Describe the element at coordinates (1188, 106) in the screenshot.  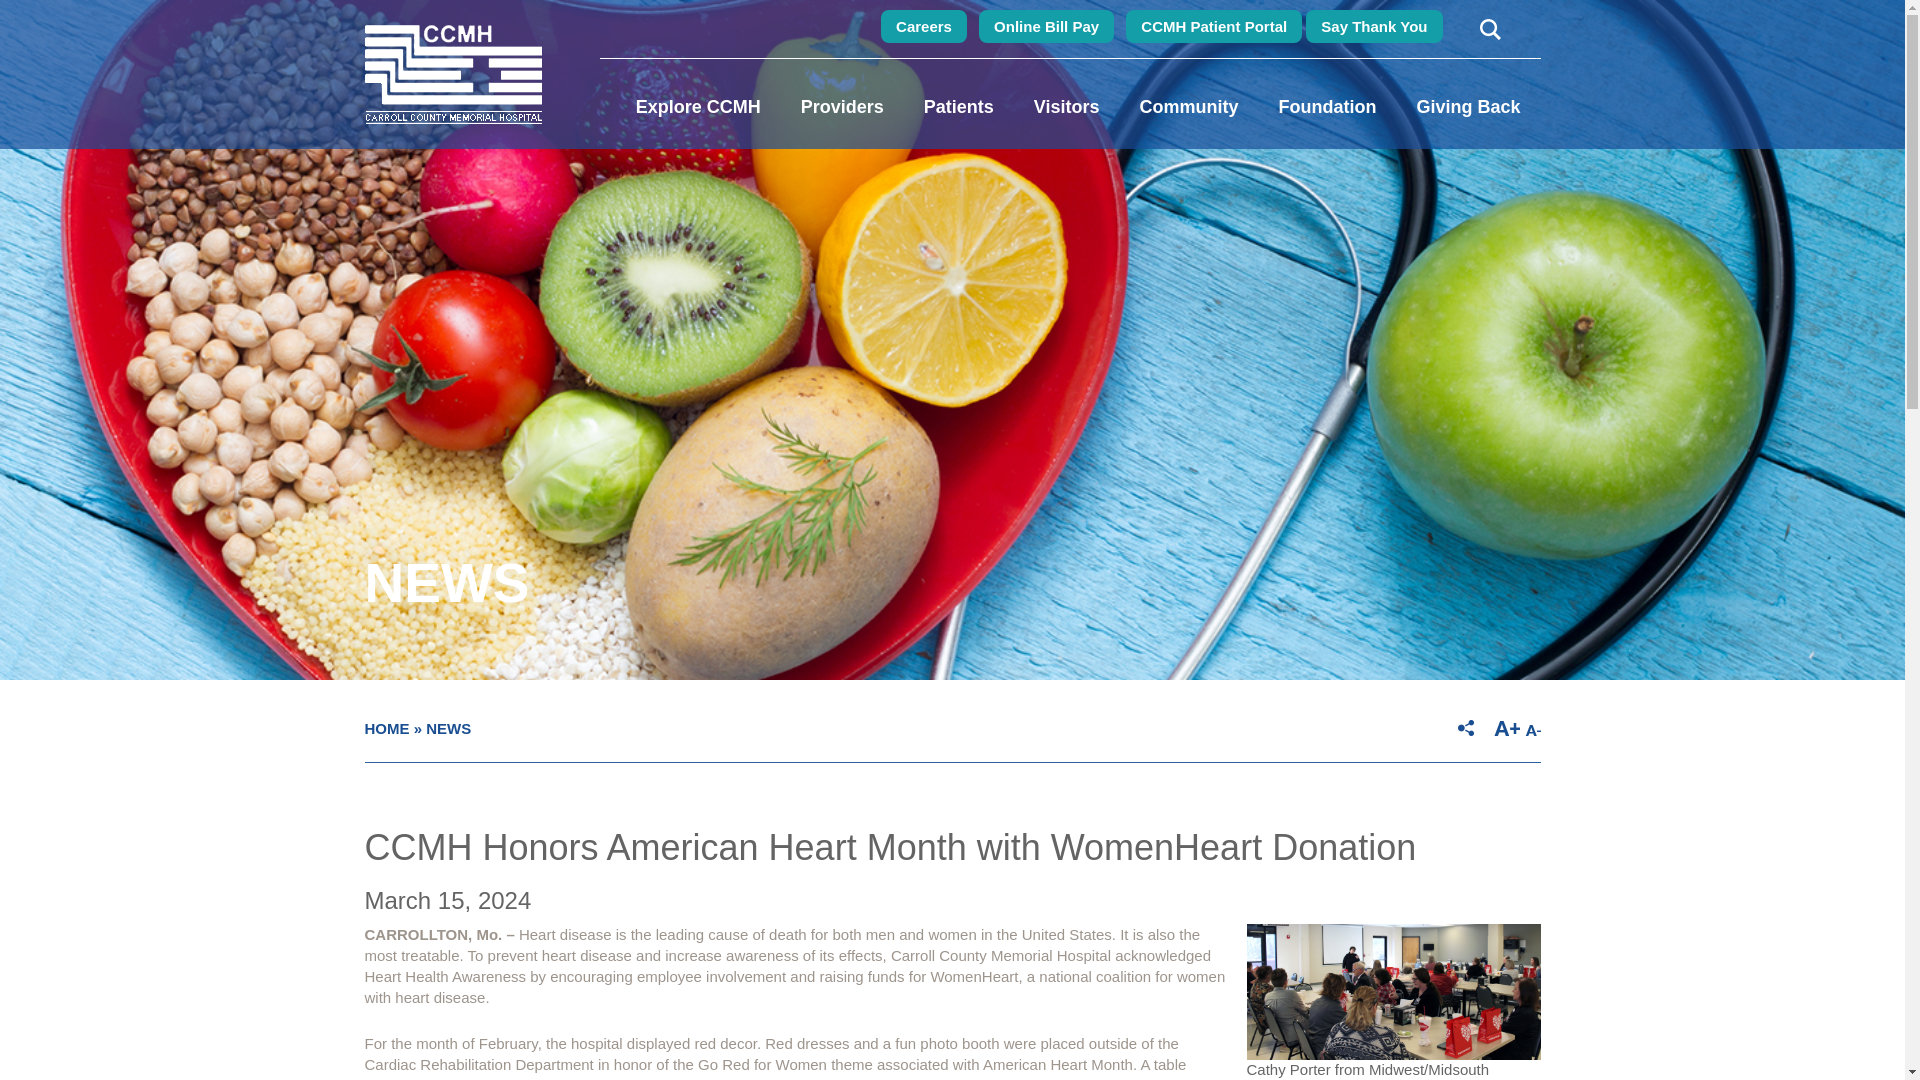
I see `Community` at that location.